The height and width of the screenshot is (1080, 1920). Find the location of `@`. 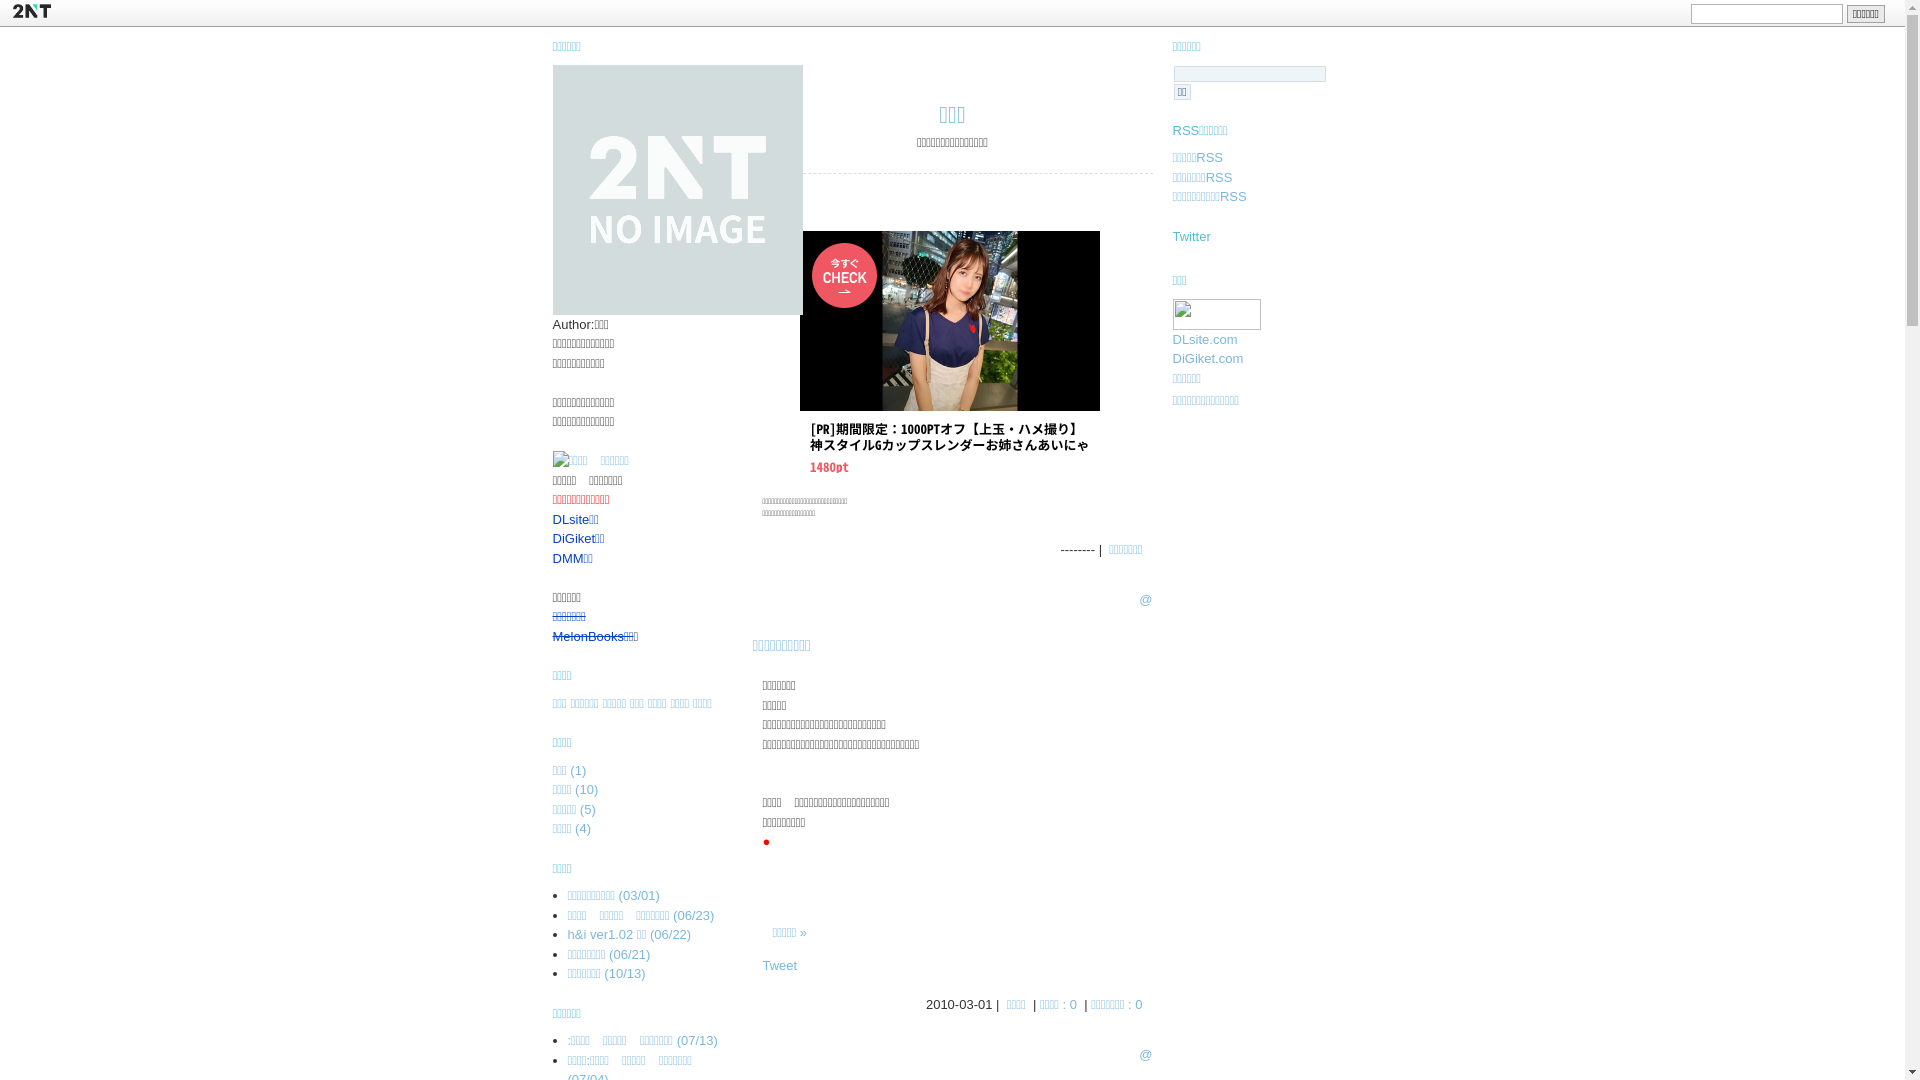

@ is located at coordinates (1146, 1054).